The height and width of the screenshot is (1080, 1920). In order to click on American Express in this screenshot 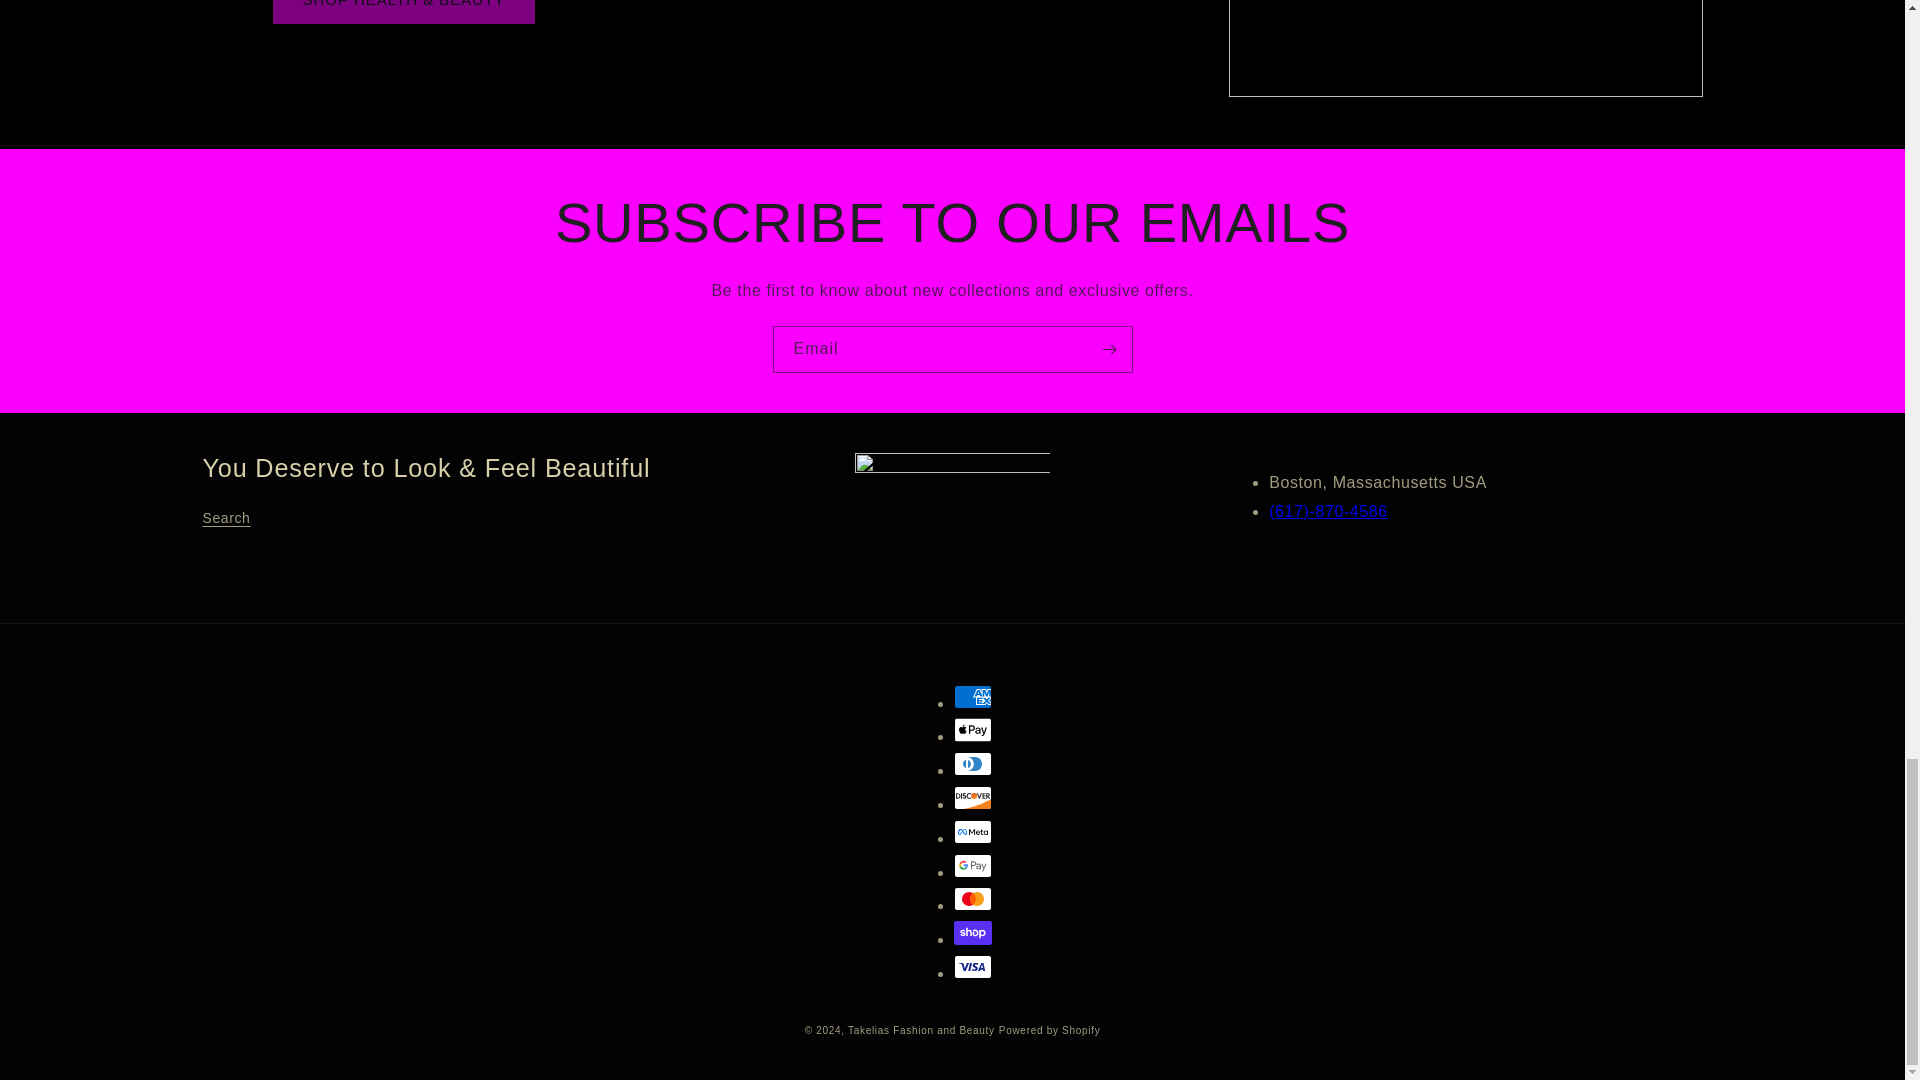, I will do `click(973, 696)`.